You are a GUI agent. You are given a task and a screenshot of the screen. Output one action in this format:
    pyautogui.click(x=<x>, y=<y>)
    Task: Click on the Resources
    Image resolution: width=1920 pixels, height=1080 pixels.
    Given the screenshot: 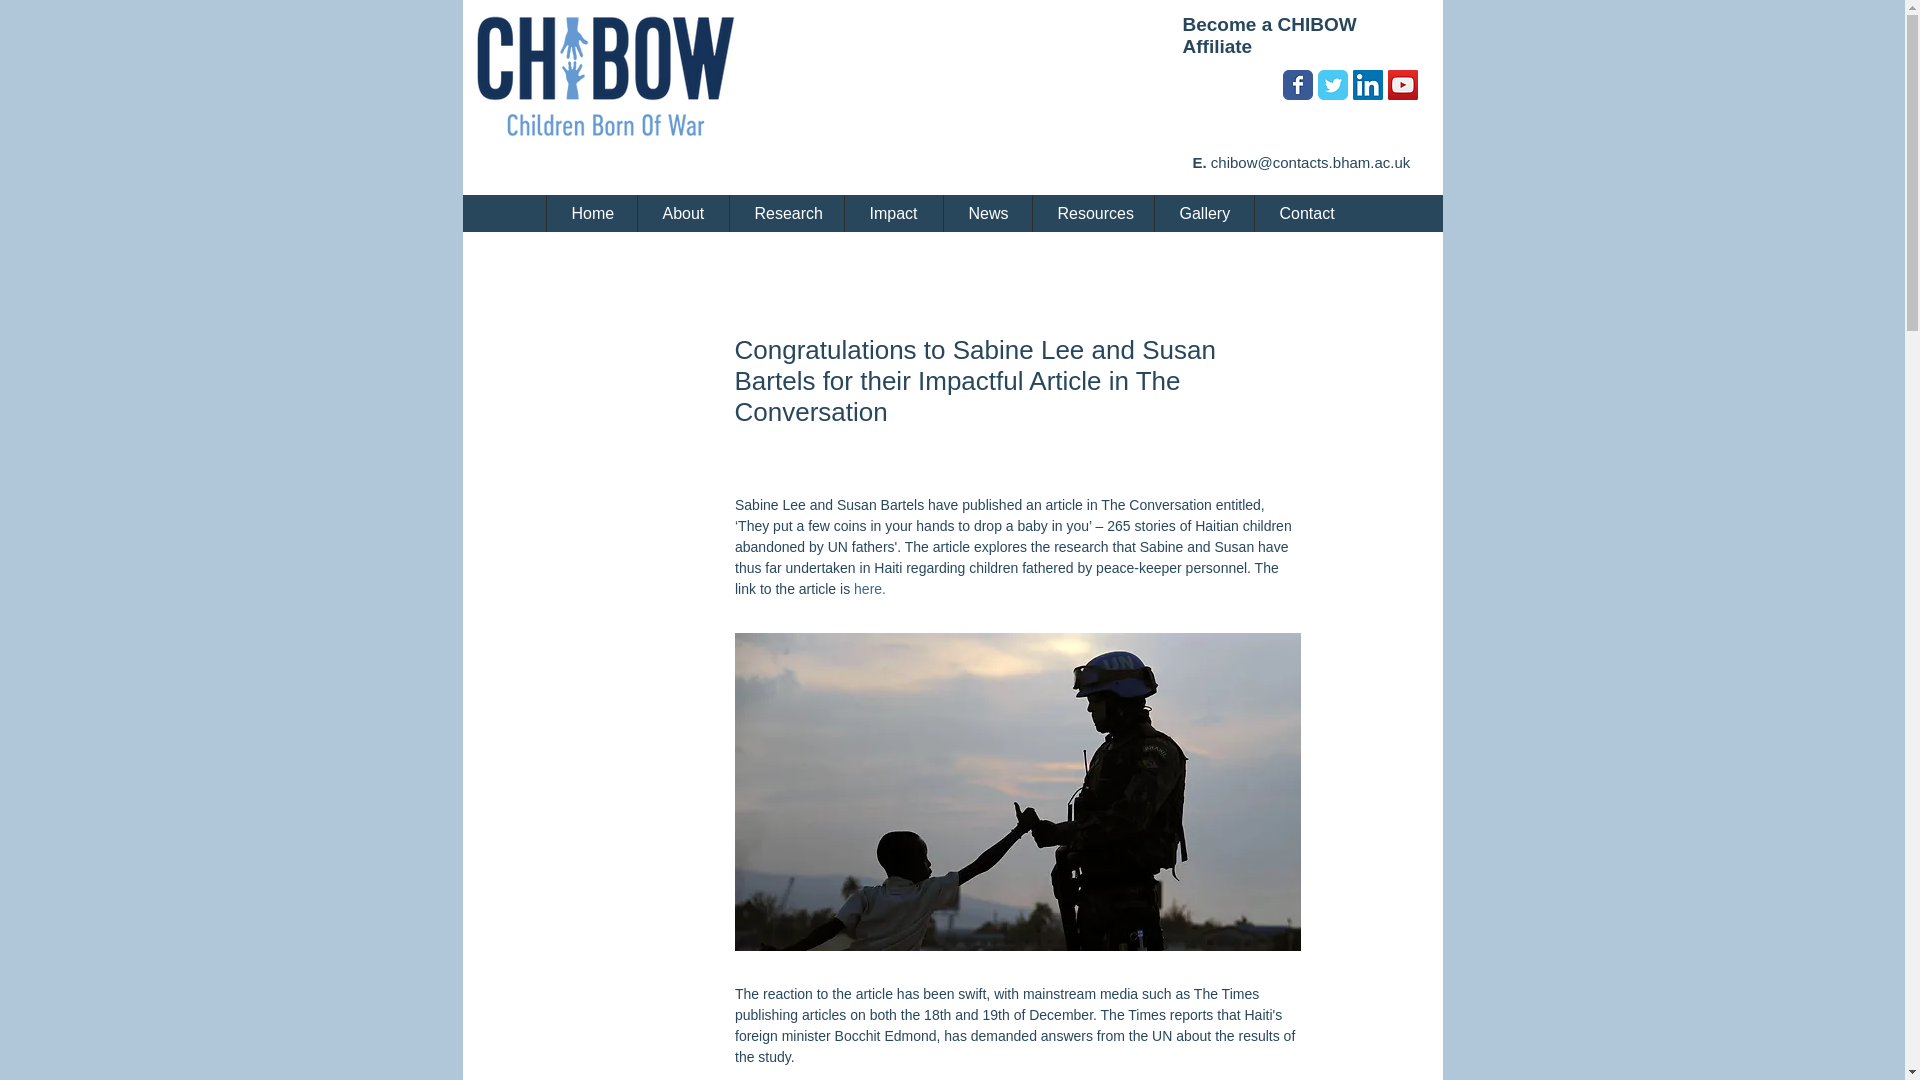 What is the action you would take?
    pyautogui.click(x=1092, y=212)
    